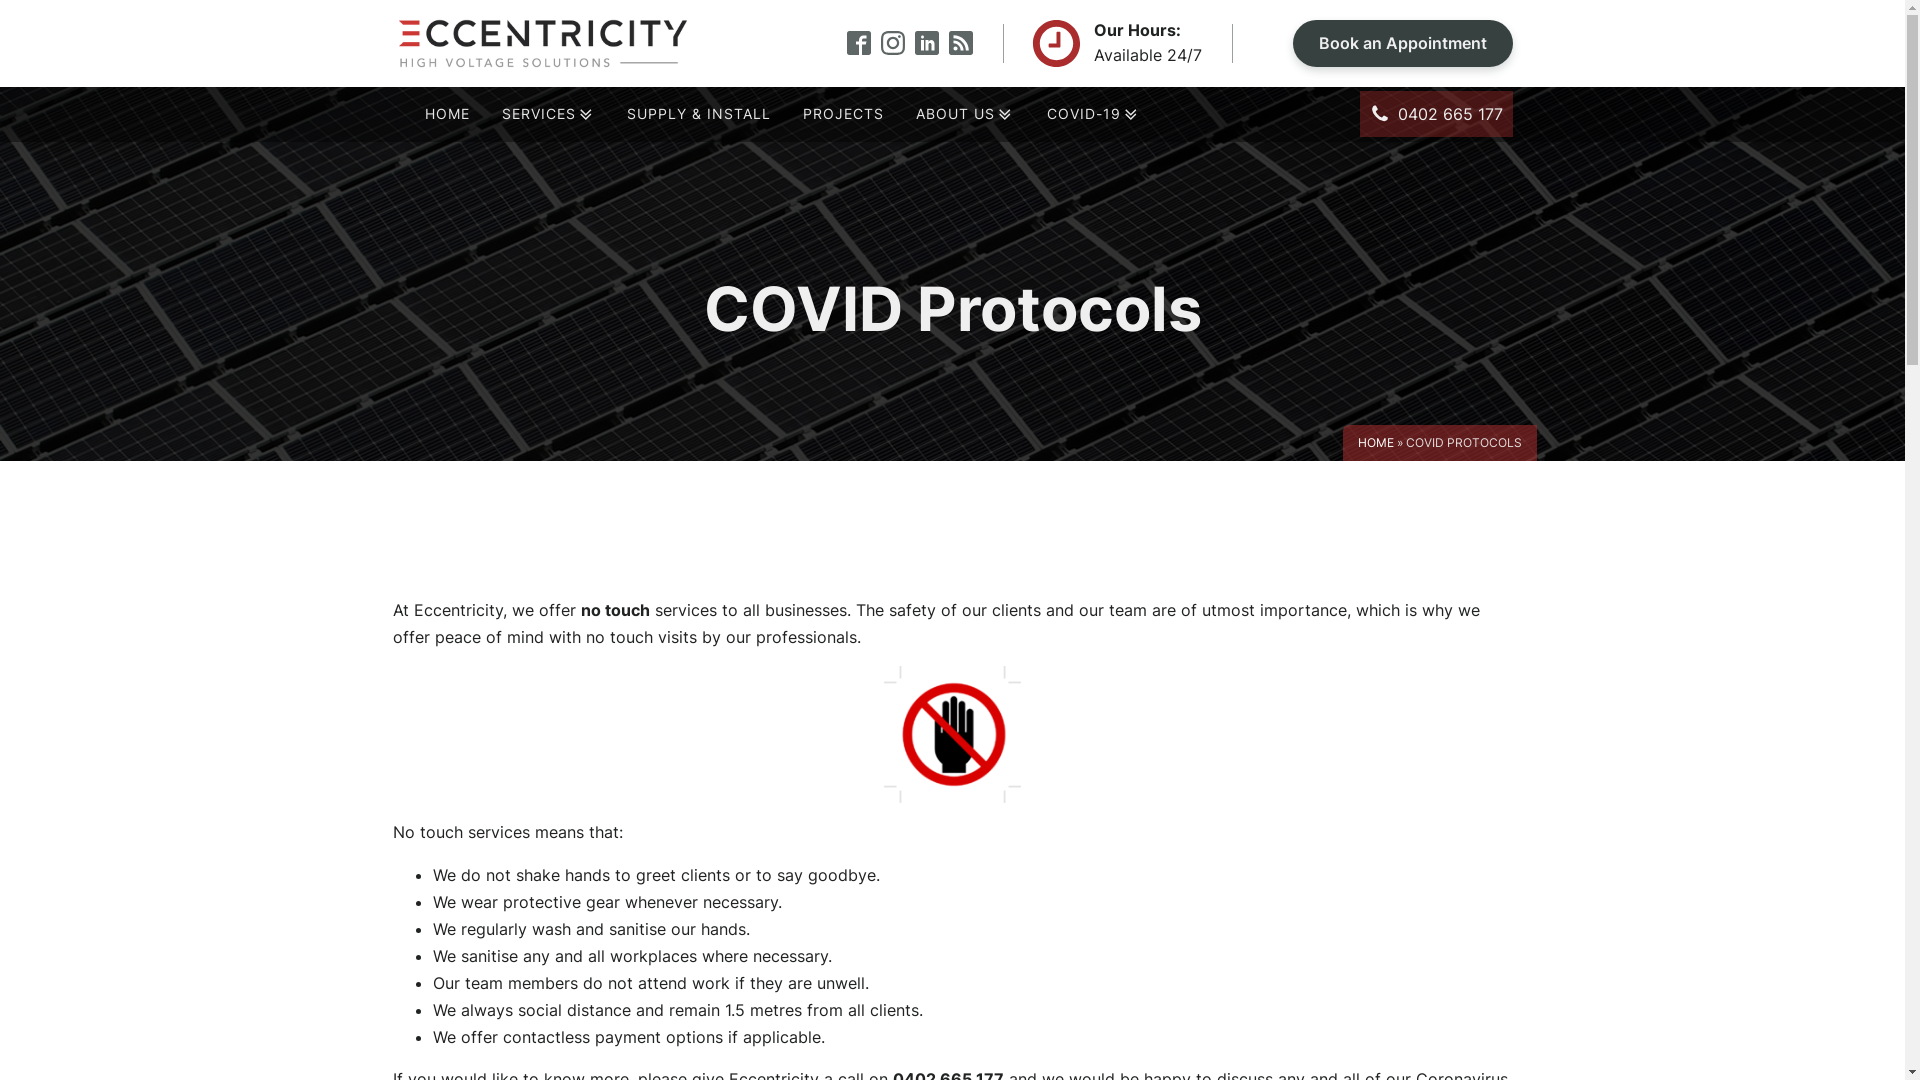 The width and height of the screenshot is (1920, 1080). Describe the element at coordinates (958, 186) in the screenshot. I see `Contact Us` at that location.